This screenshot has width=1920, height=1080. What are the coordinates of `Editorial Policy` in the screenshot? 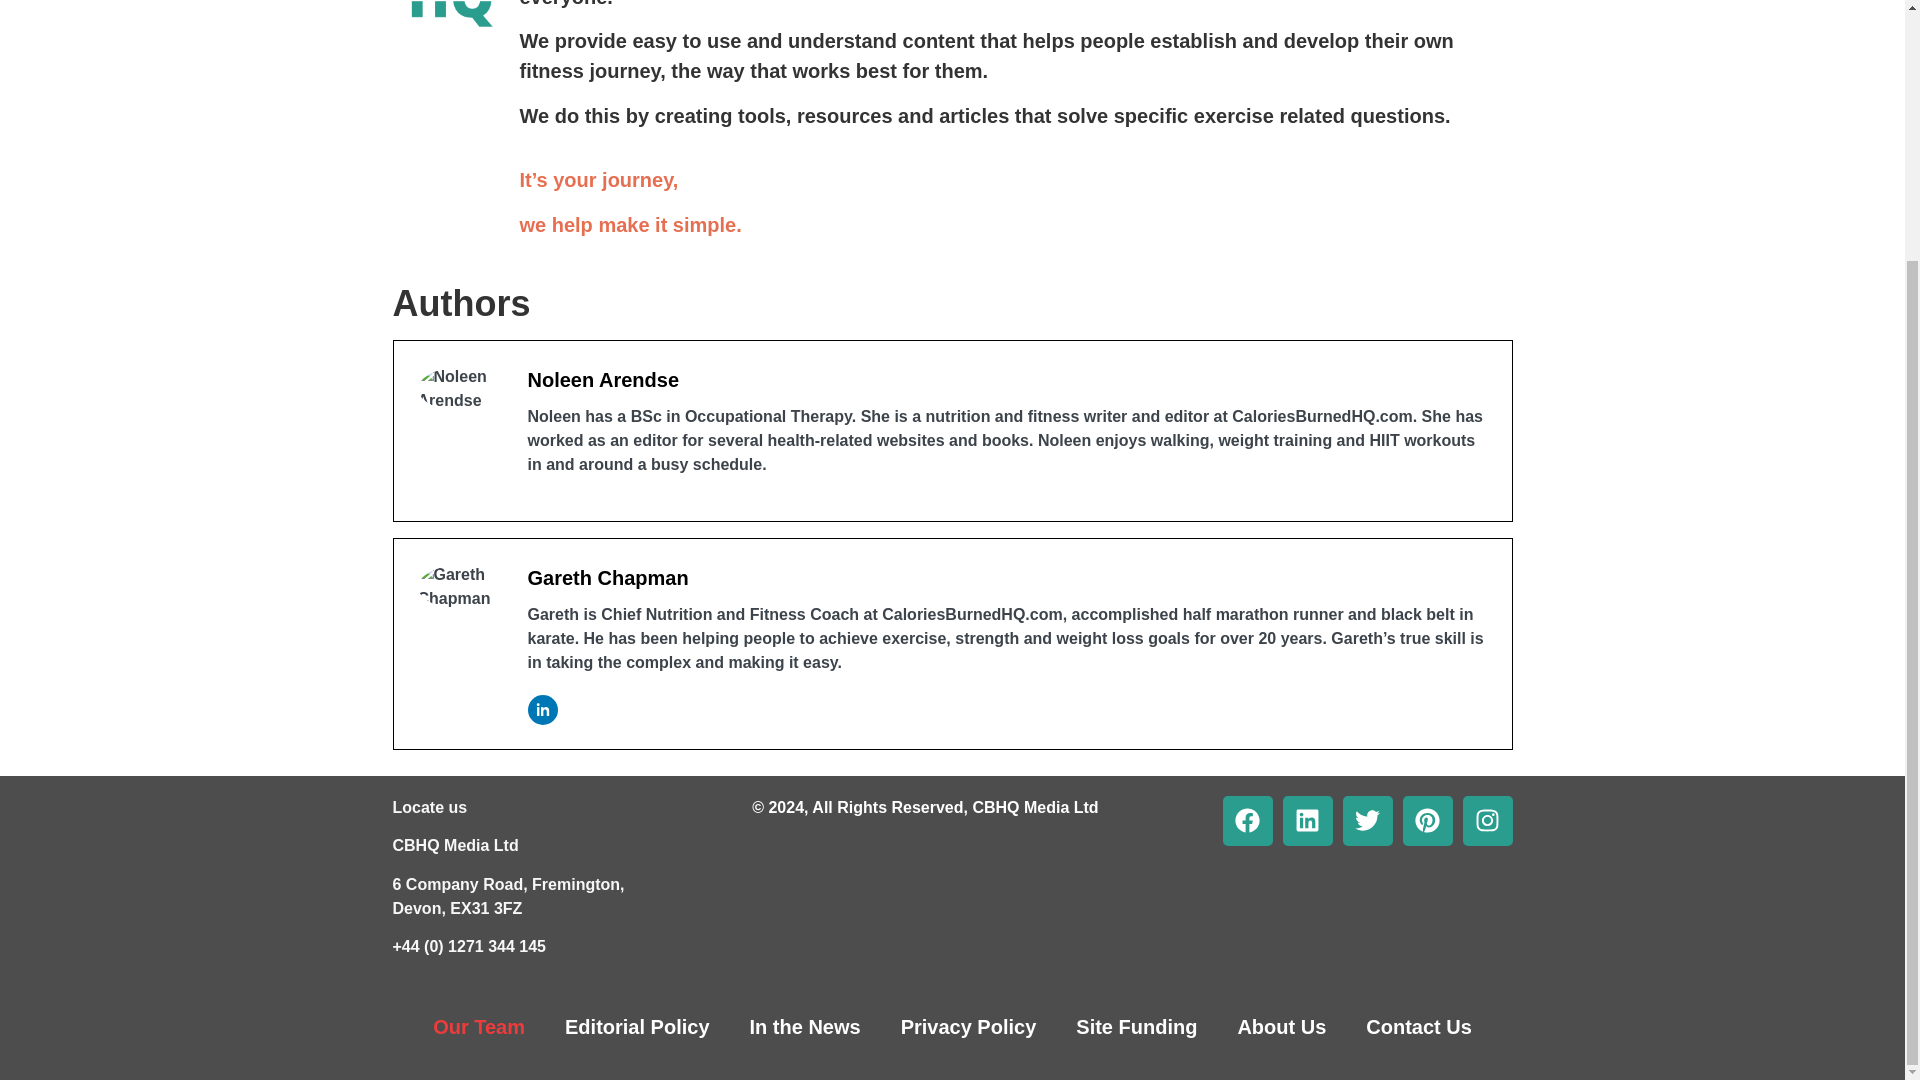 It's located at (637, 1026).